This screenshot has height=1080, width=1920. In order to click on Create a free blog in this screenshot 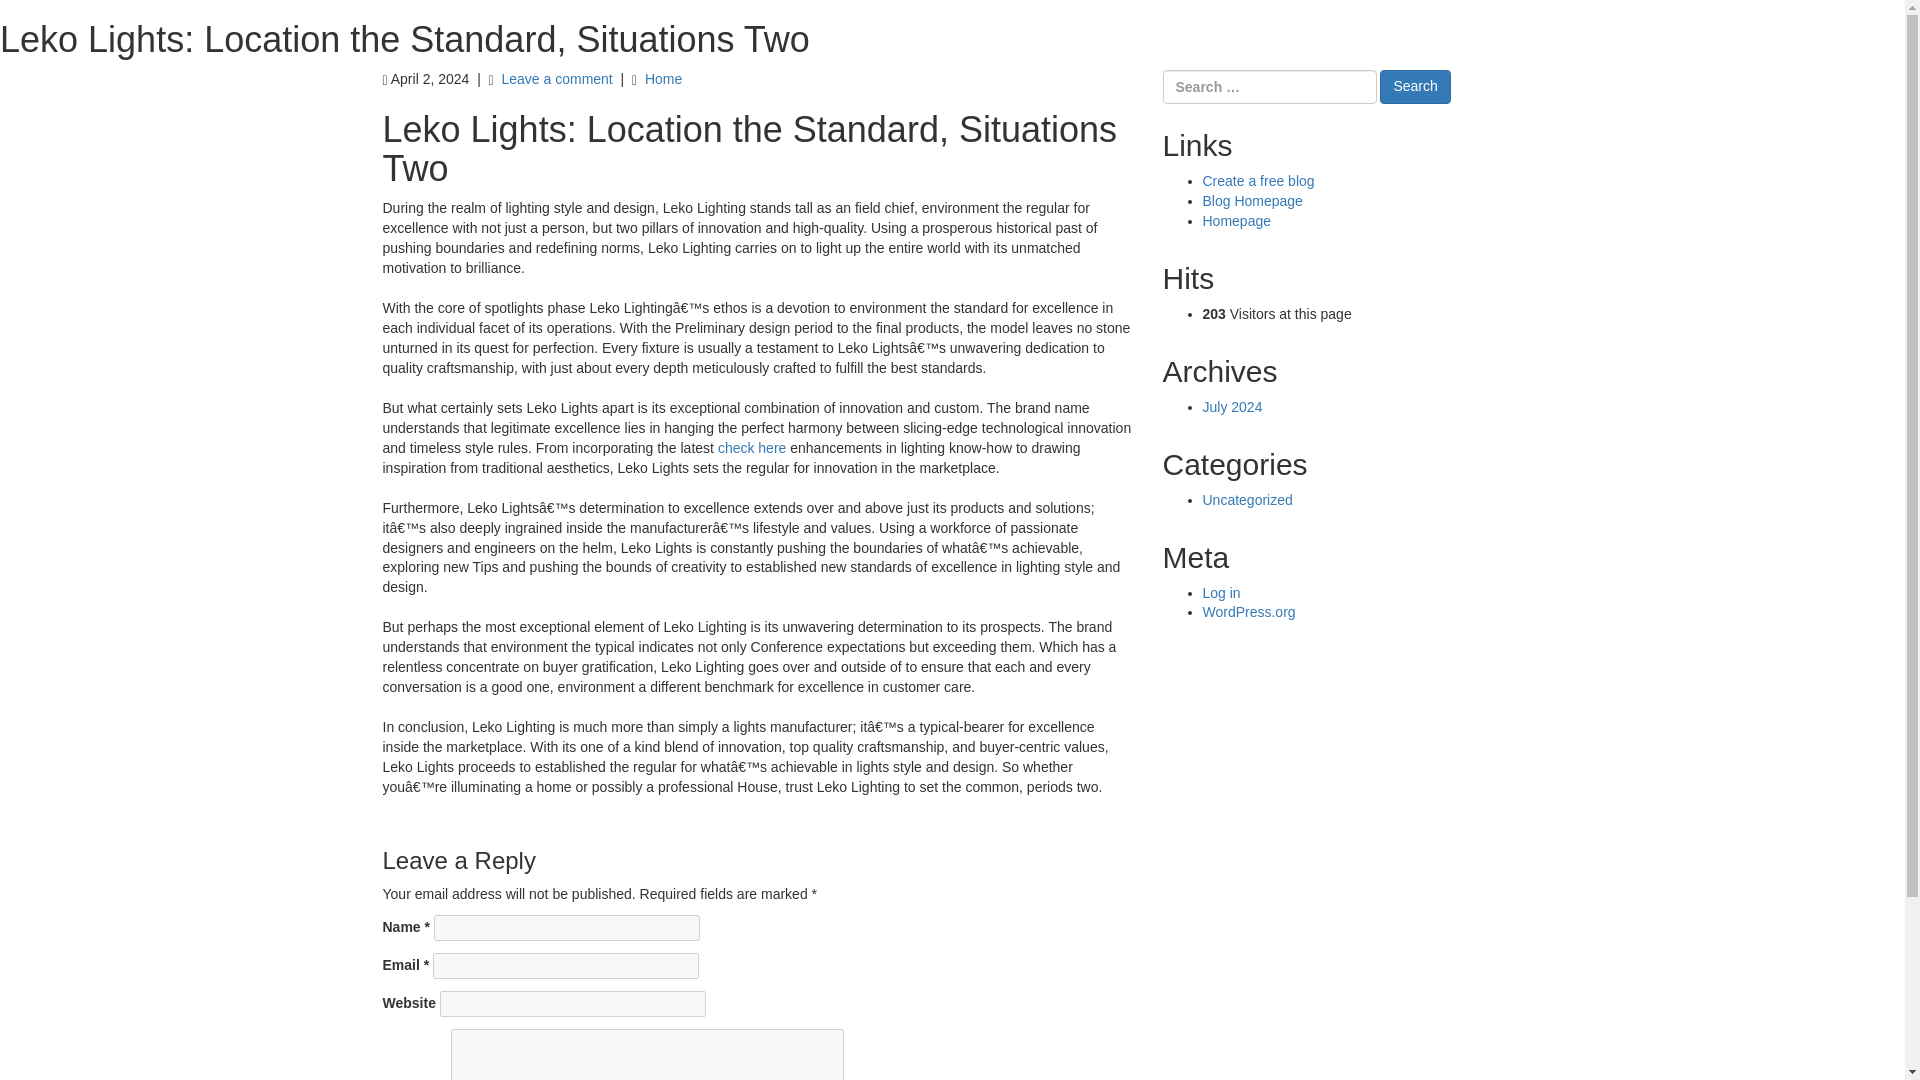, I will do `click(1257, 180)`.